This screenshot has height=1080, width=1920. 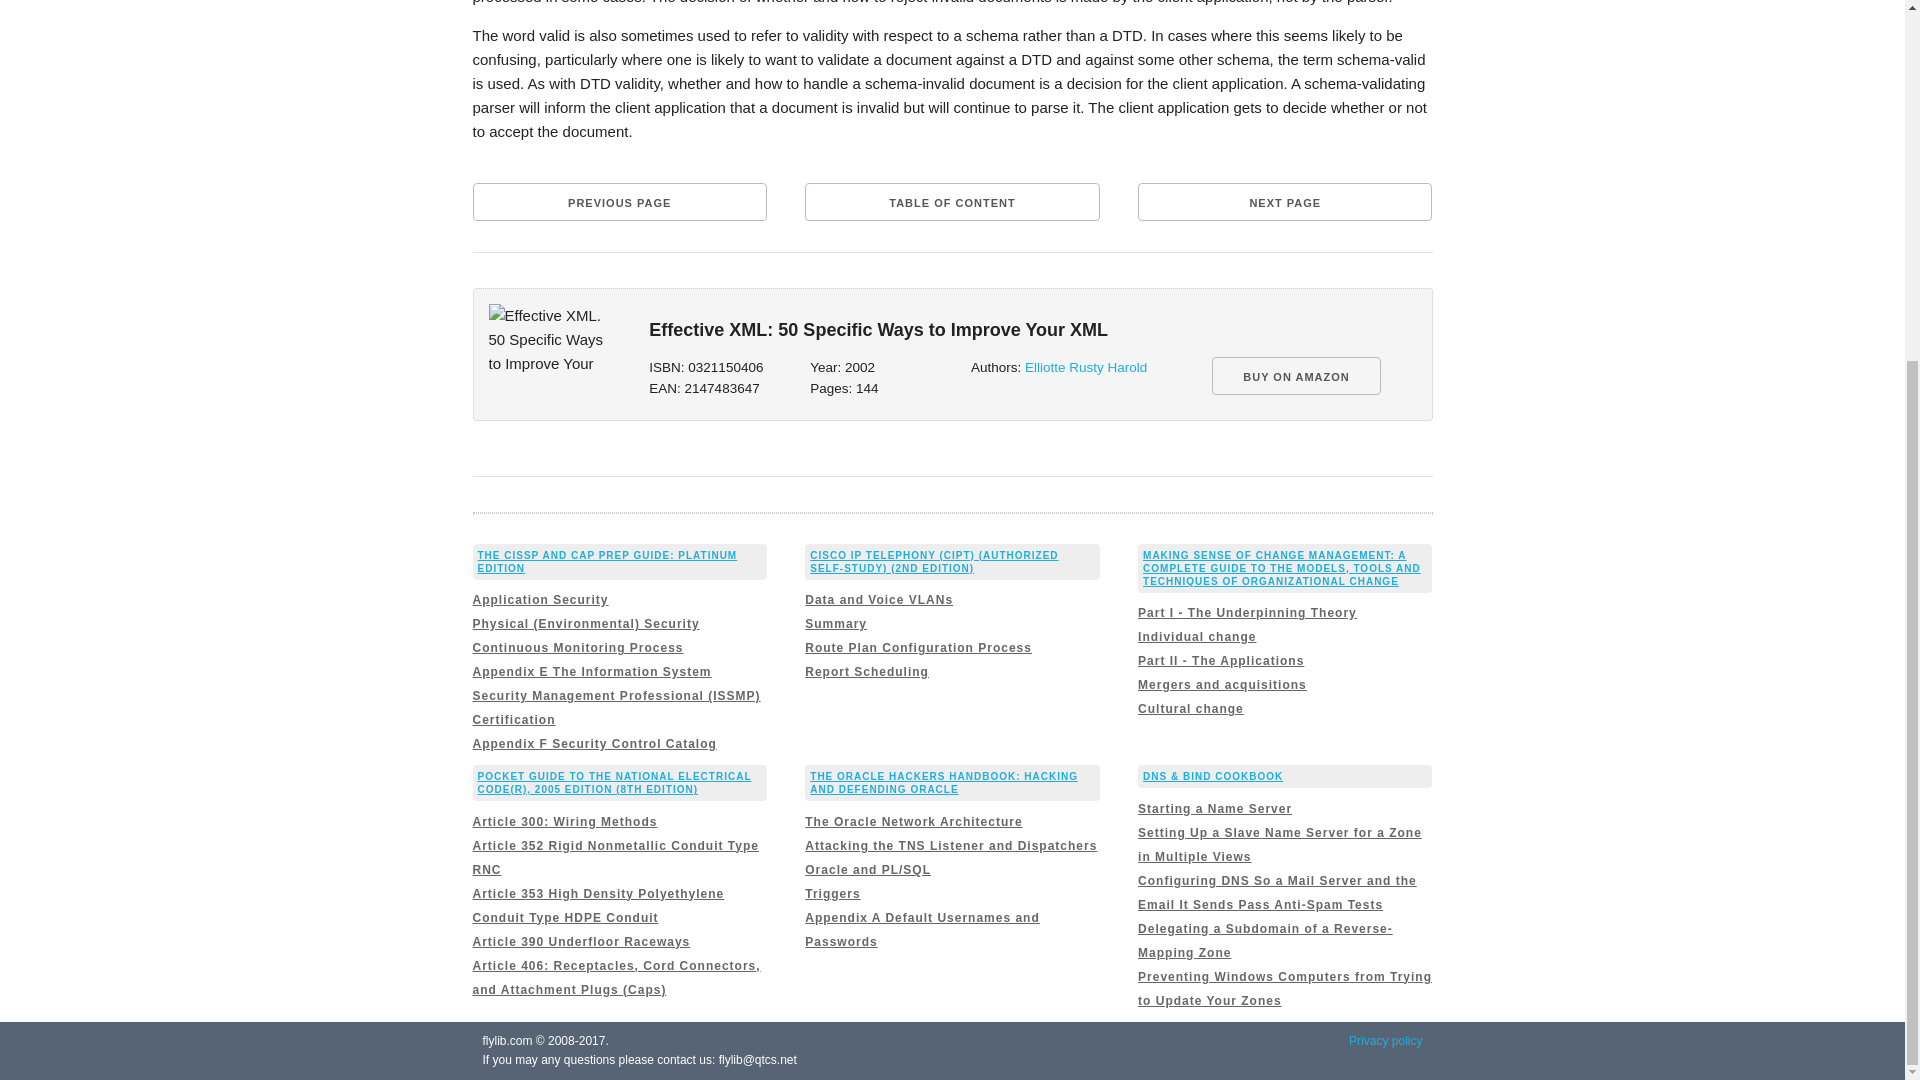 What do you see at coordinates (922, 930) in the screenshot?
I see `Appendix A Default Usernames and Passwords` at bounding box center [922, 930].